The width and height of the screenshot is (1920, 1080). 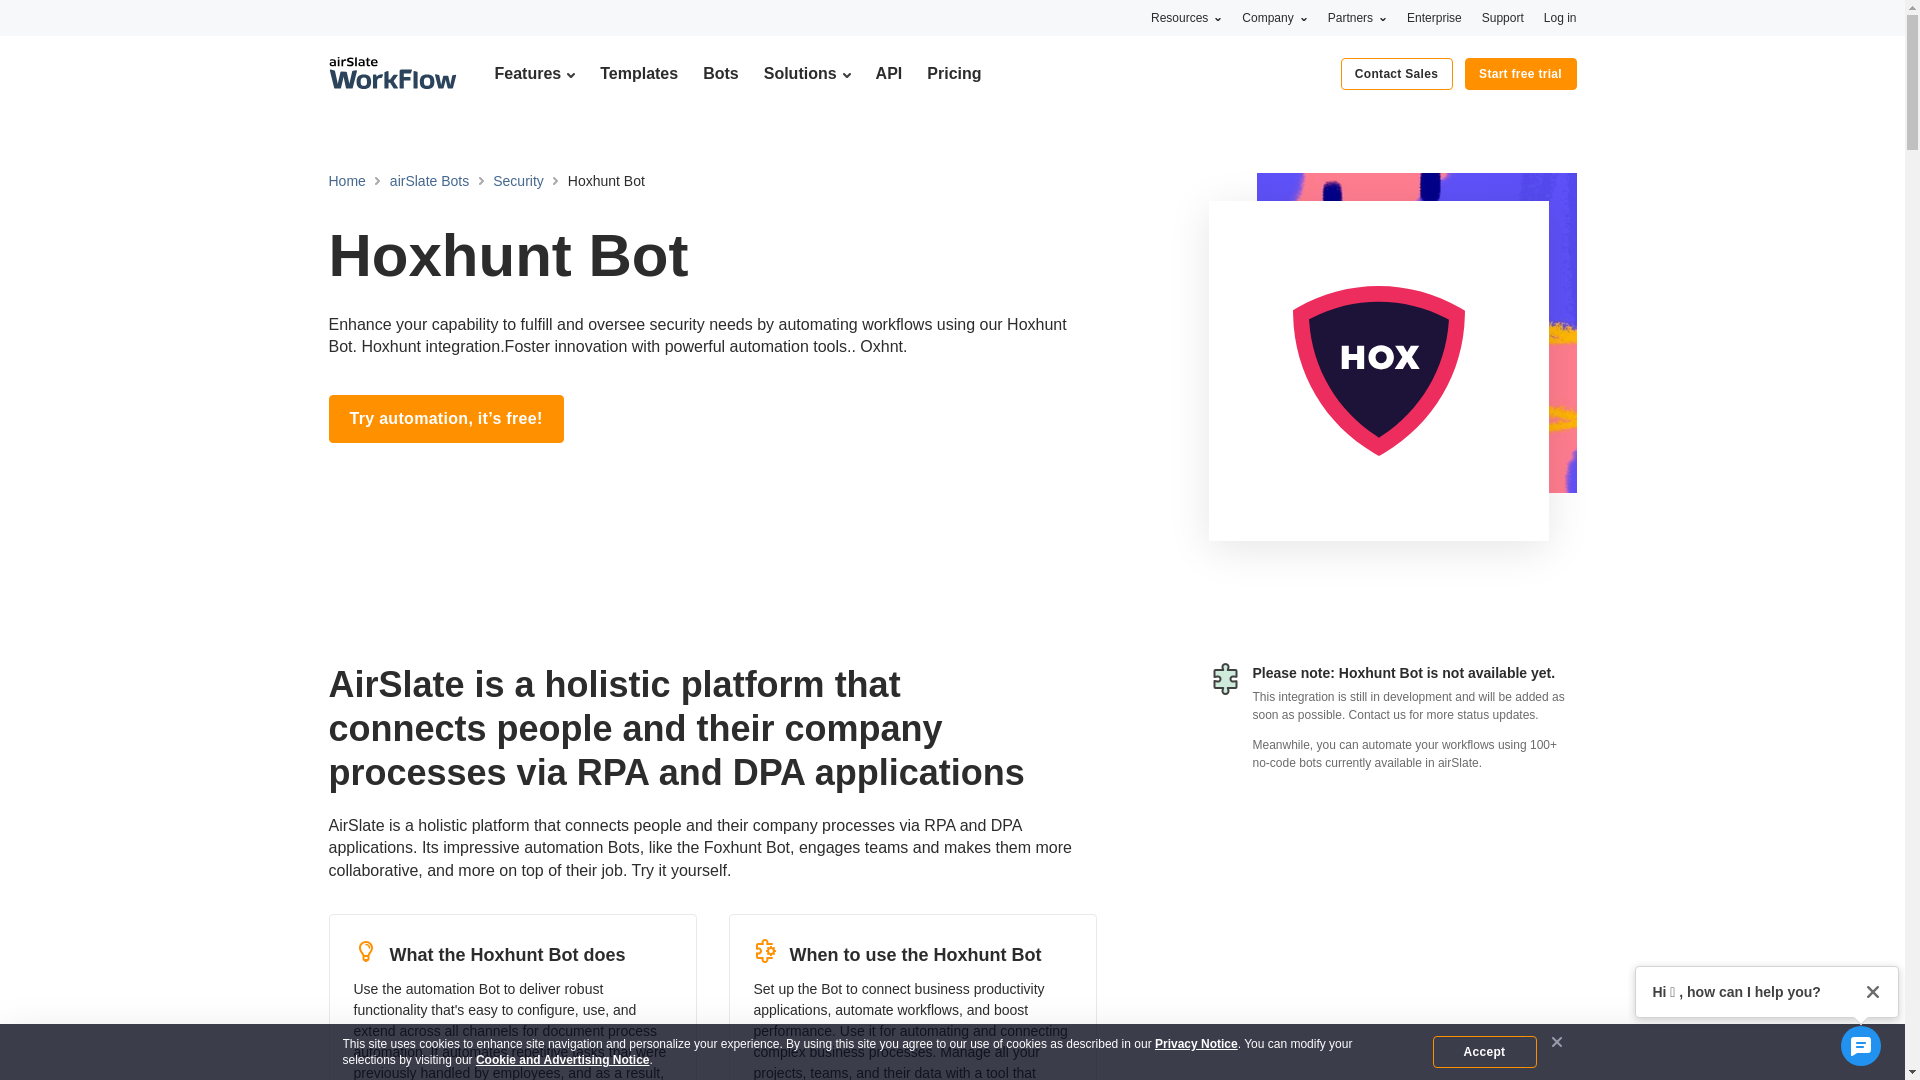 What do you see at coordinates (1274, 17) in the screenshot?
I see `Company` at bounding box center [1274, 17].